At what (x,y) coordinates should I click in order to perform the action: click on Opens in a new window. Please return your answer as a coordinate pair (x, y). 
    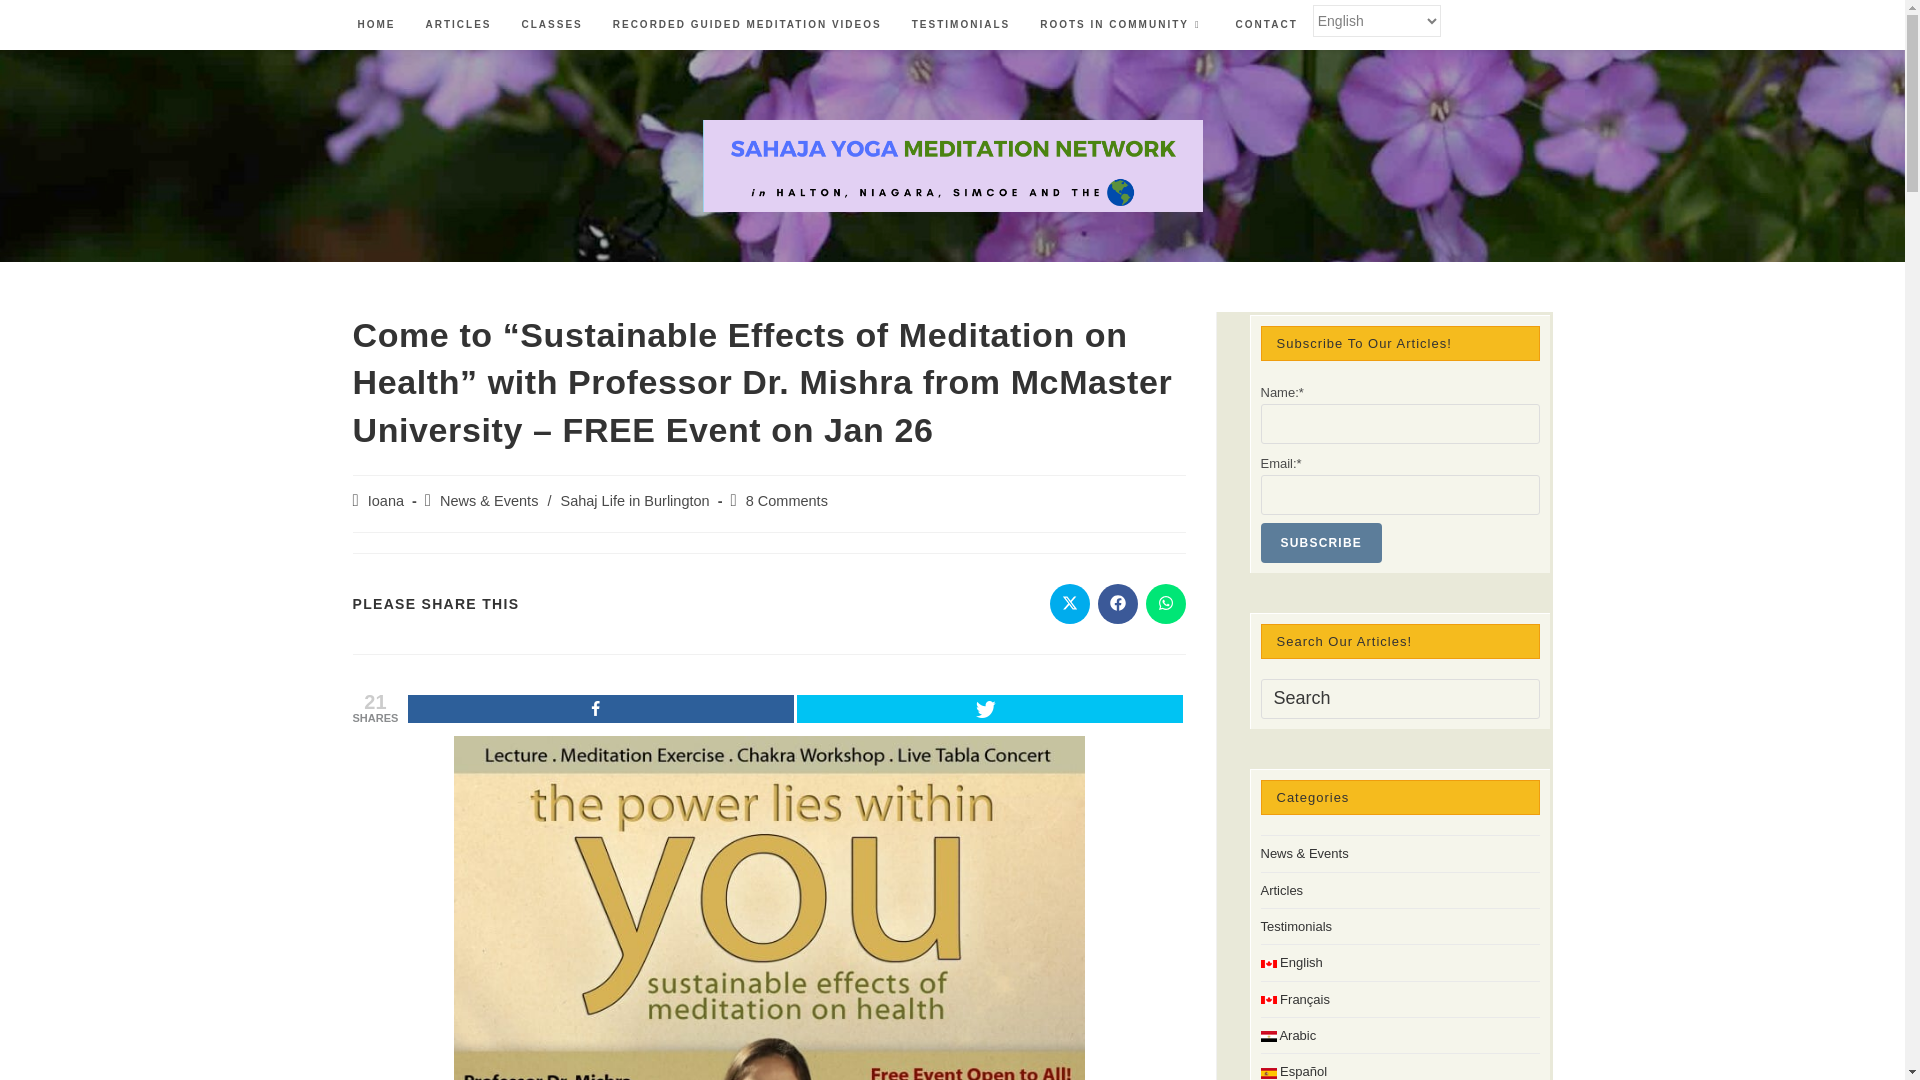
    Looking at the image, I should click on (1070, 604).